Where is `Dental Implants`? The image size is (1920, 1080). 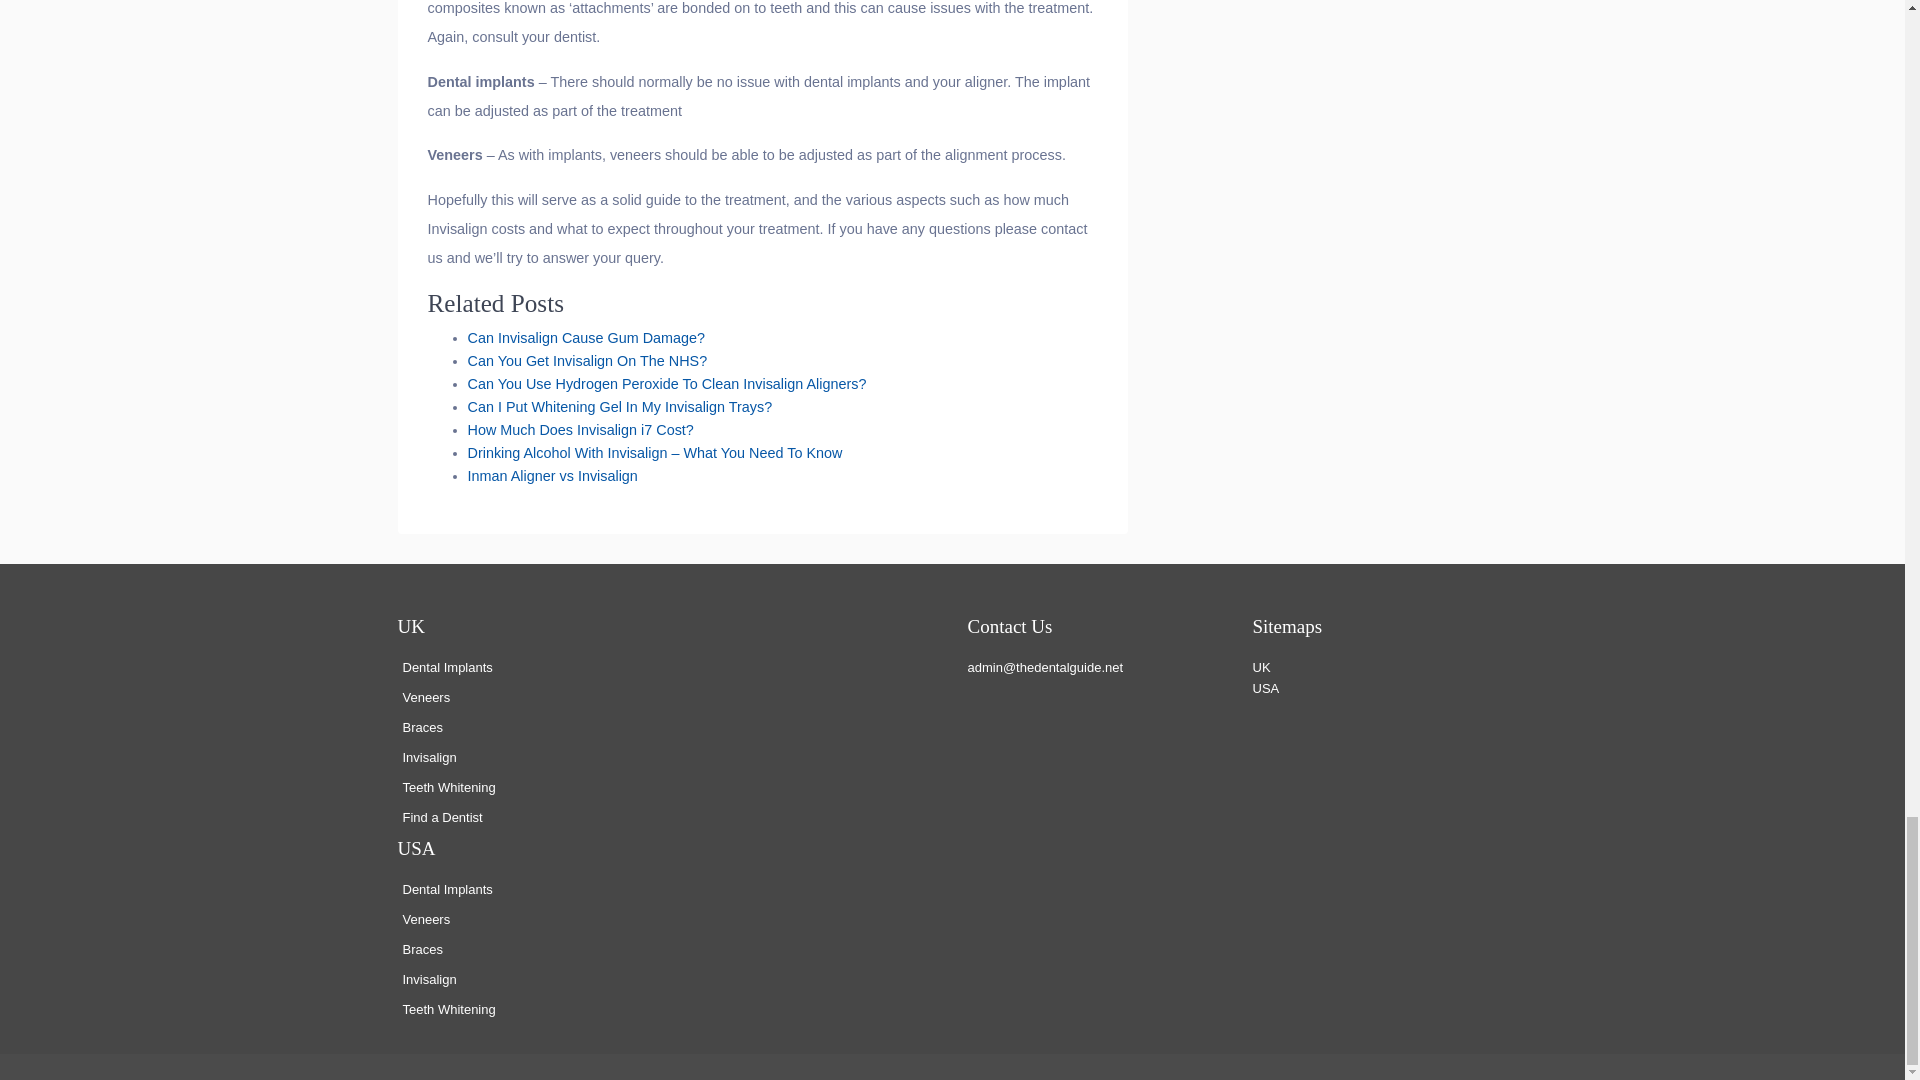
Dental Implants is located at coordinates (446, 667).